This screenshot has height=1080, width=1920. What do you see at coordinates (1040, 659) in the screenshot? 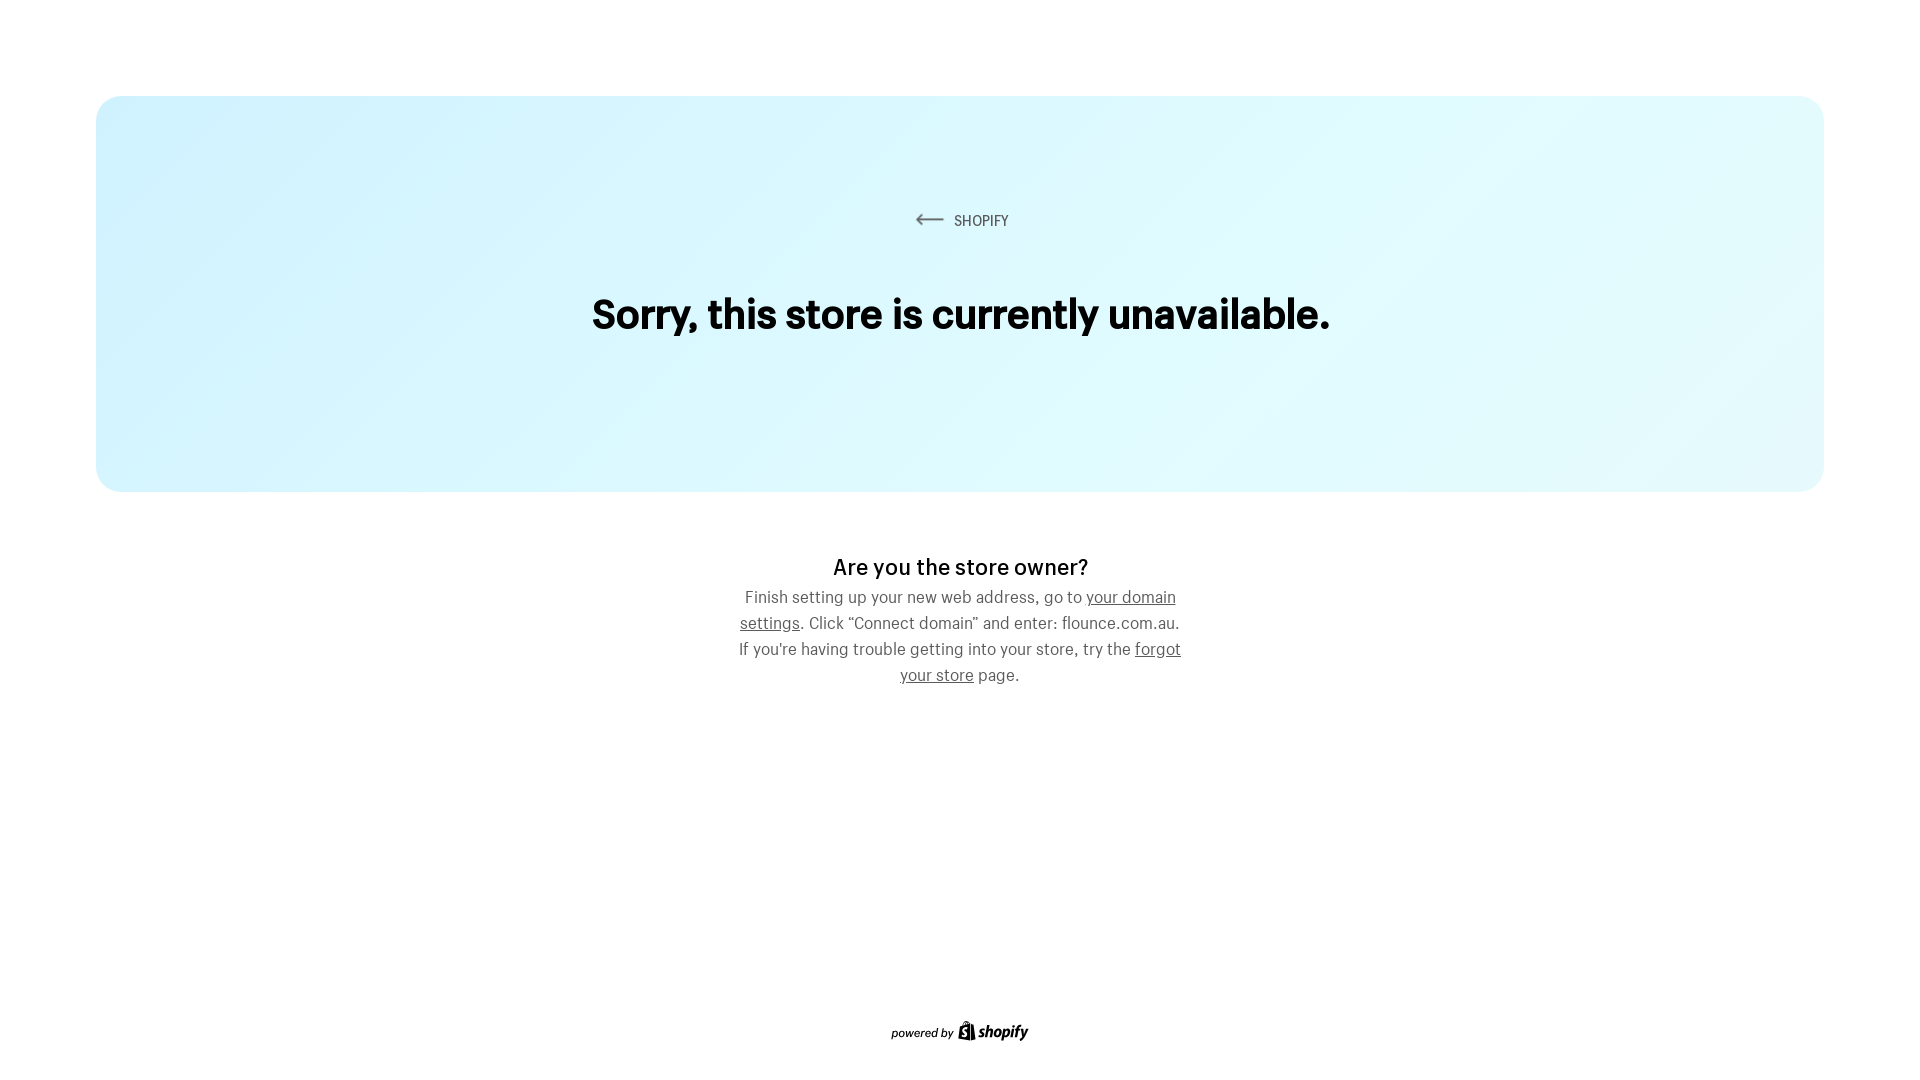
I see `forgot your store` at bounding box center [1040, 659].